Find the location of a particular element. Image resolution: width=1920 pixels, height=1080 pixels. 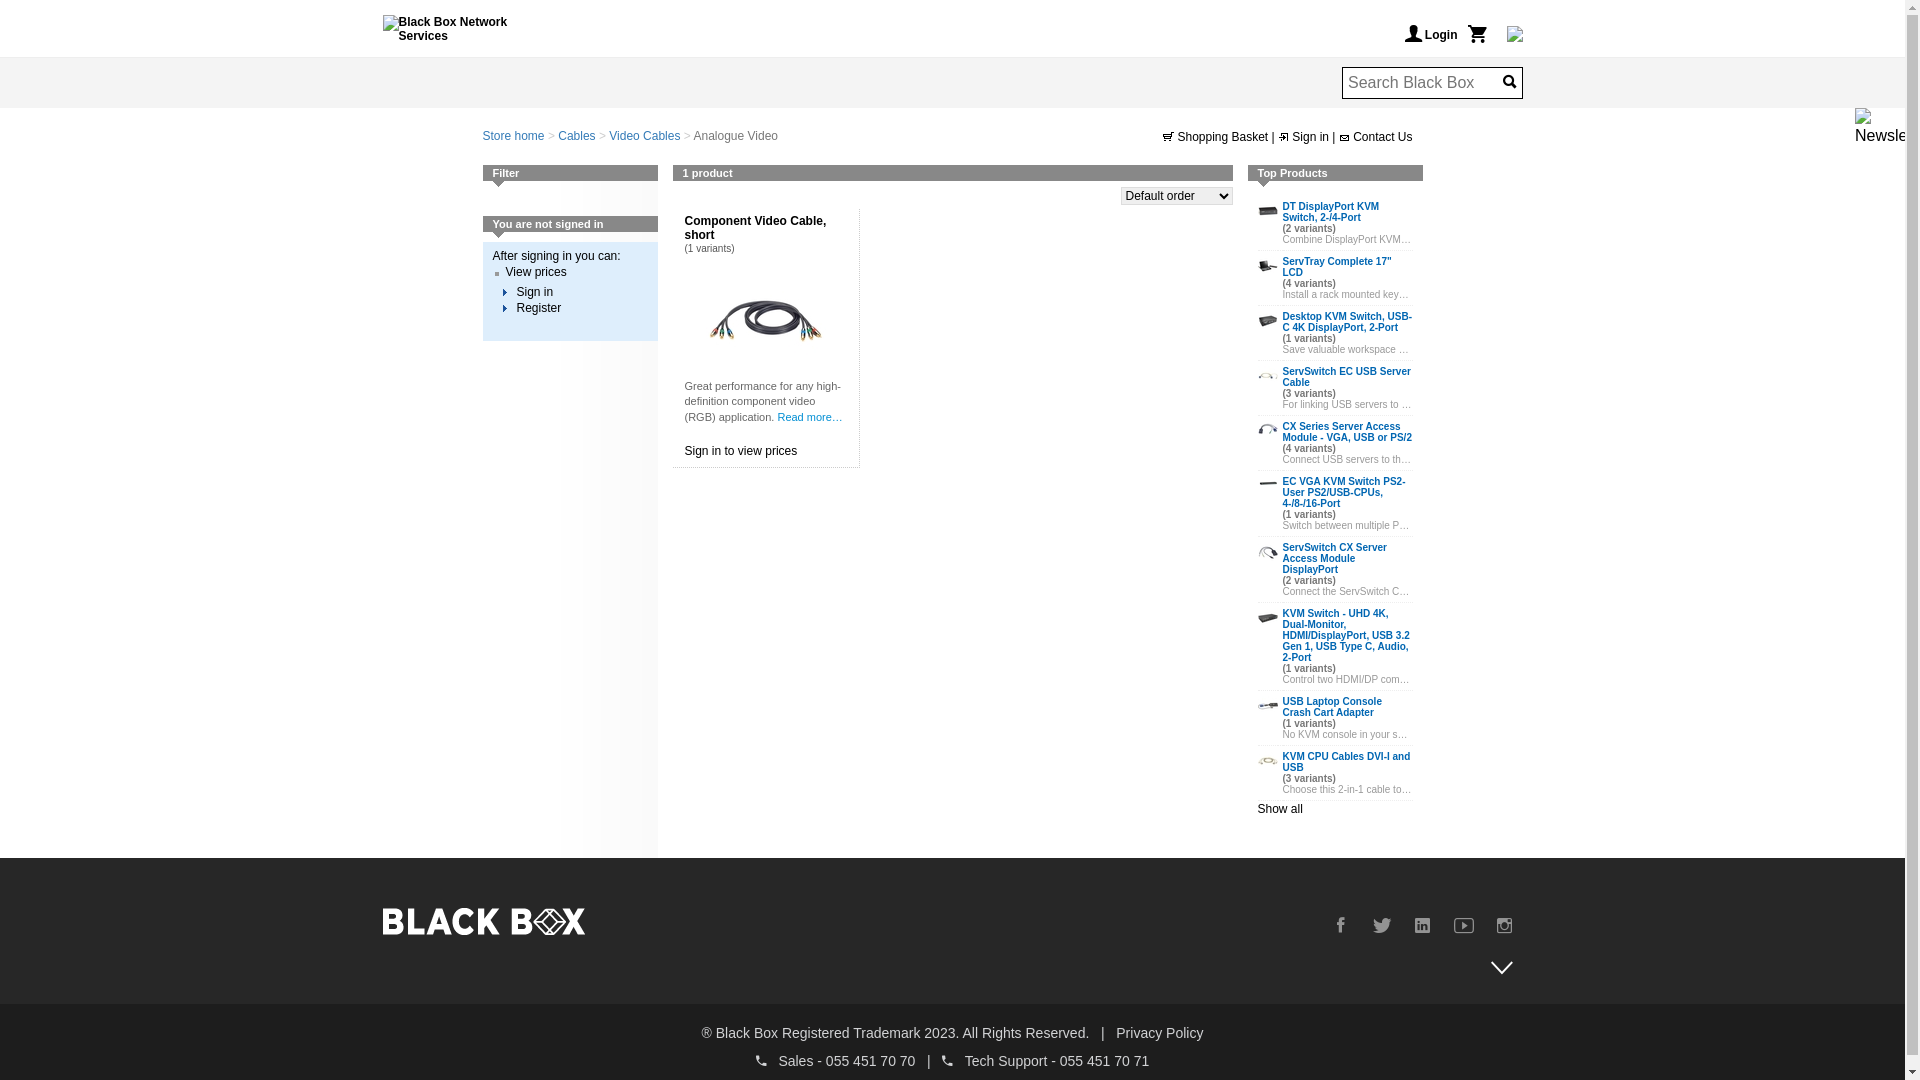

Video Cables is located at coordinates (644, 136).